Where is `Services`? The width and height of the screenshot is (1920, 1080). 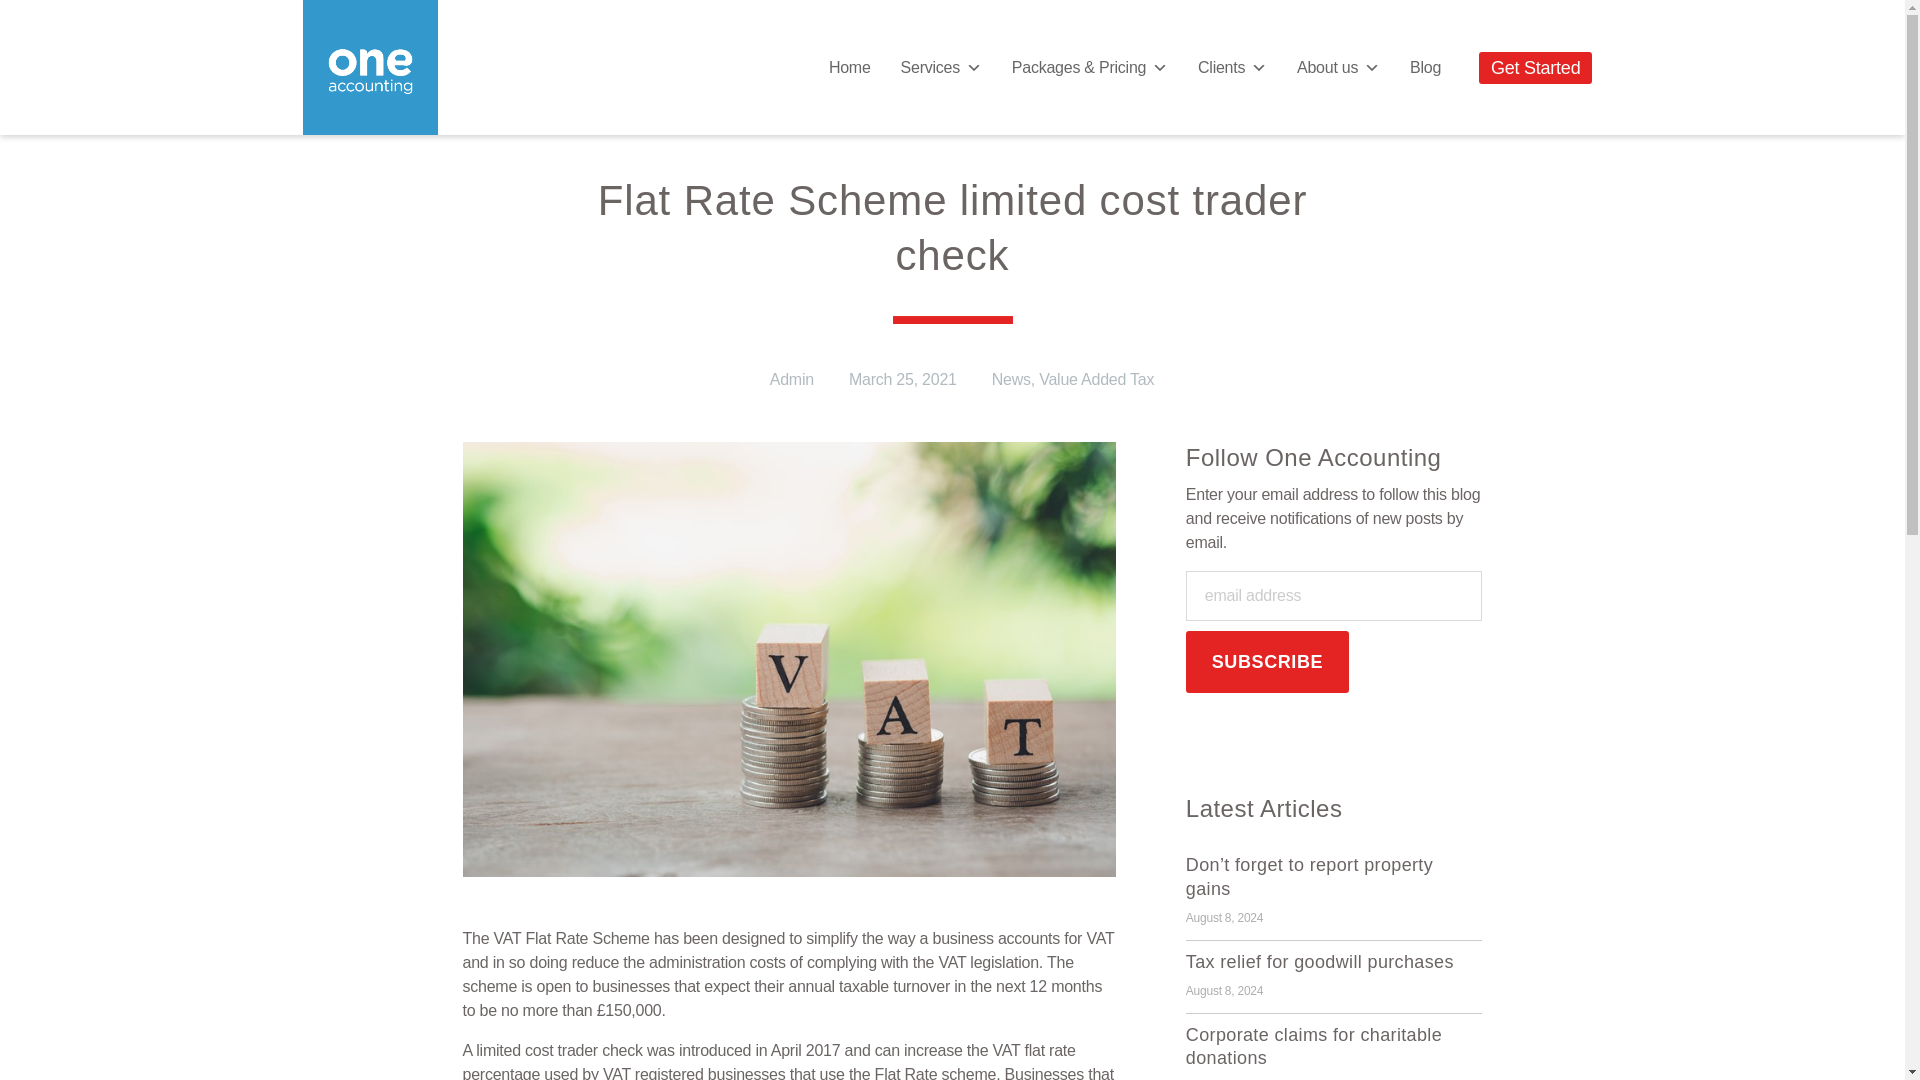
Services is located at coordinates (940, 67).